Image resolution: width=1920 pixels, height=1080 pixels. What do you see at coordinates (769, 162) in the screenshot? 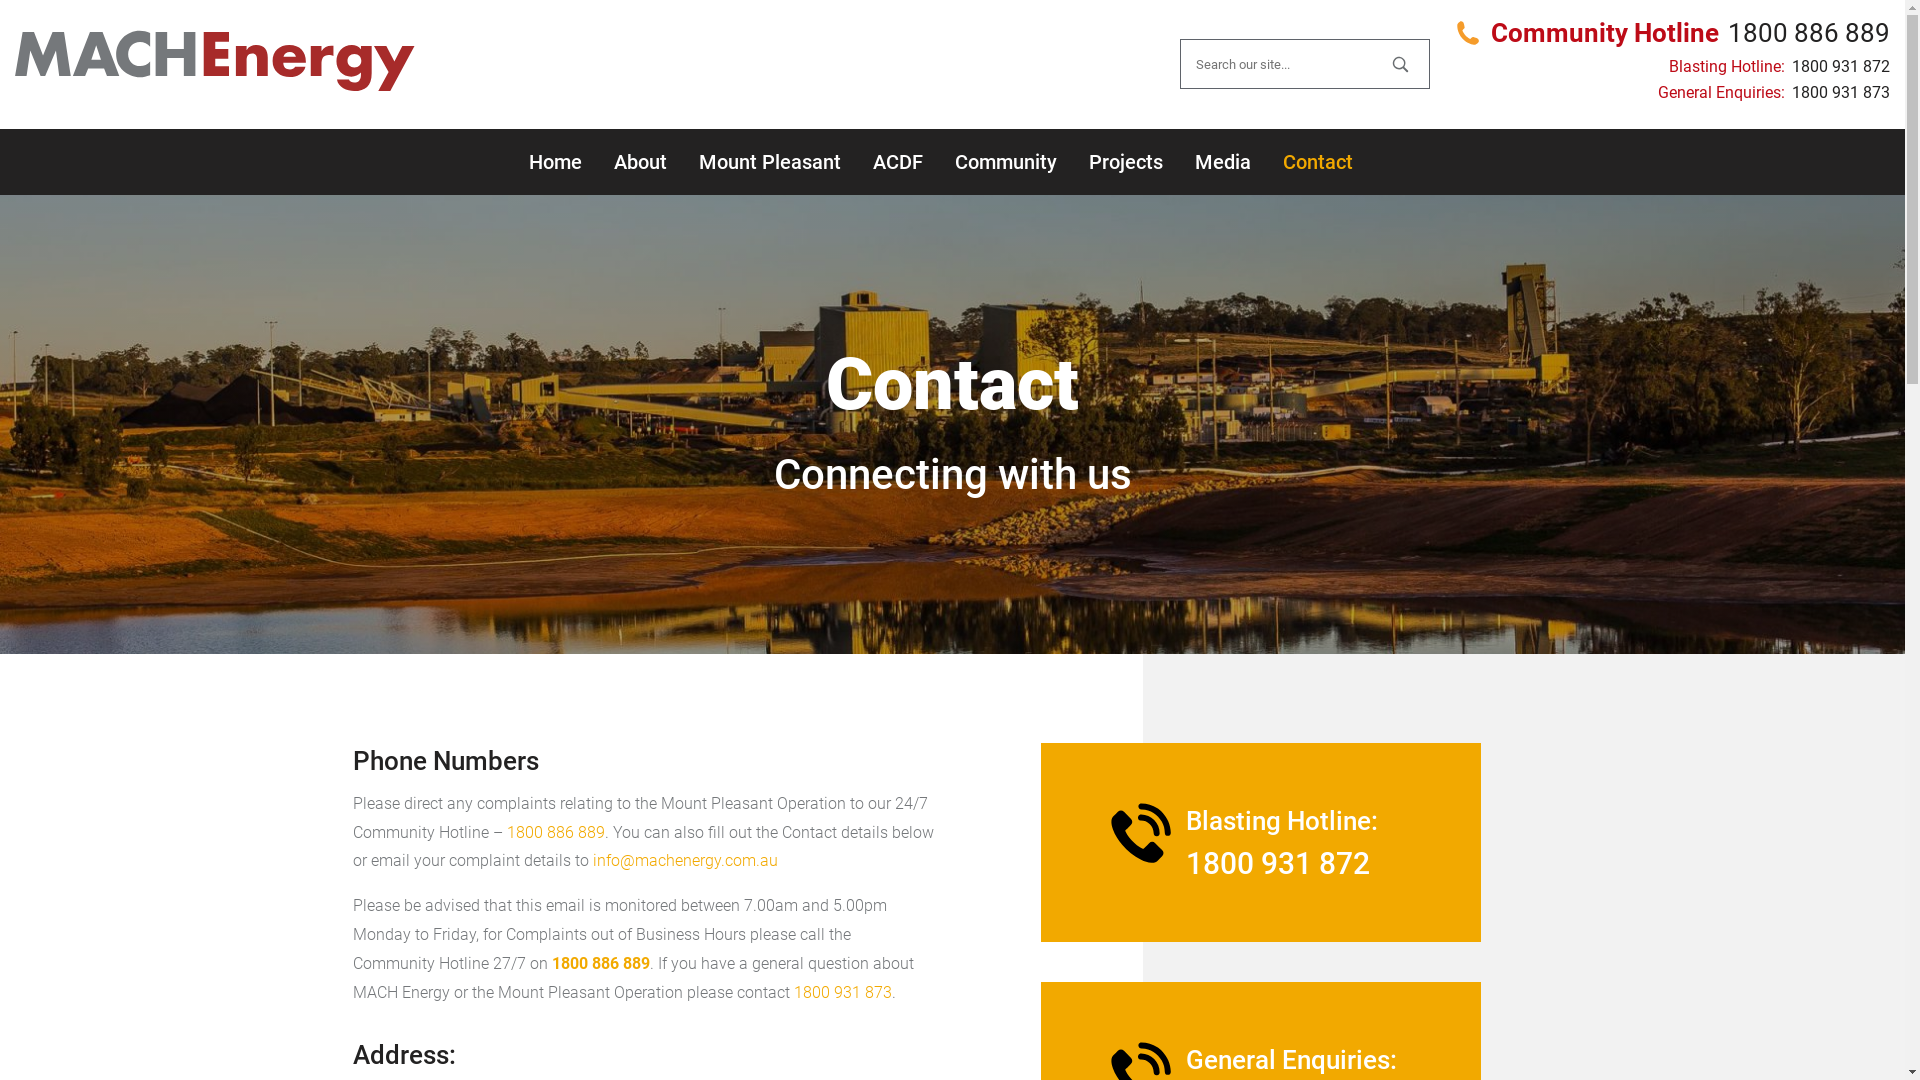
I see `Mount Pleasant` at bounding box center [769, 162].